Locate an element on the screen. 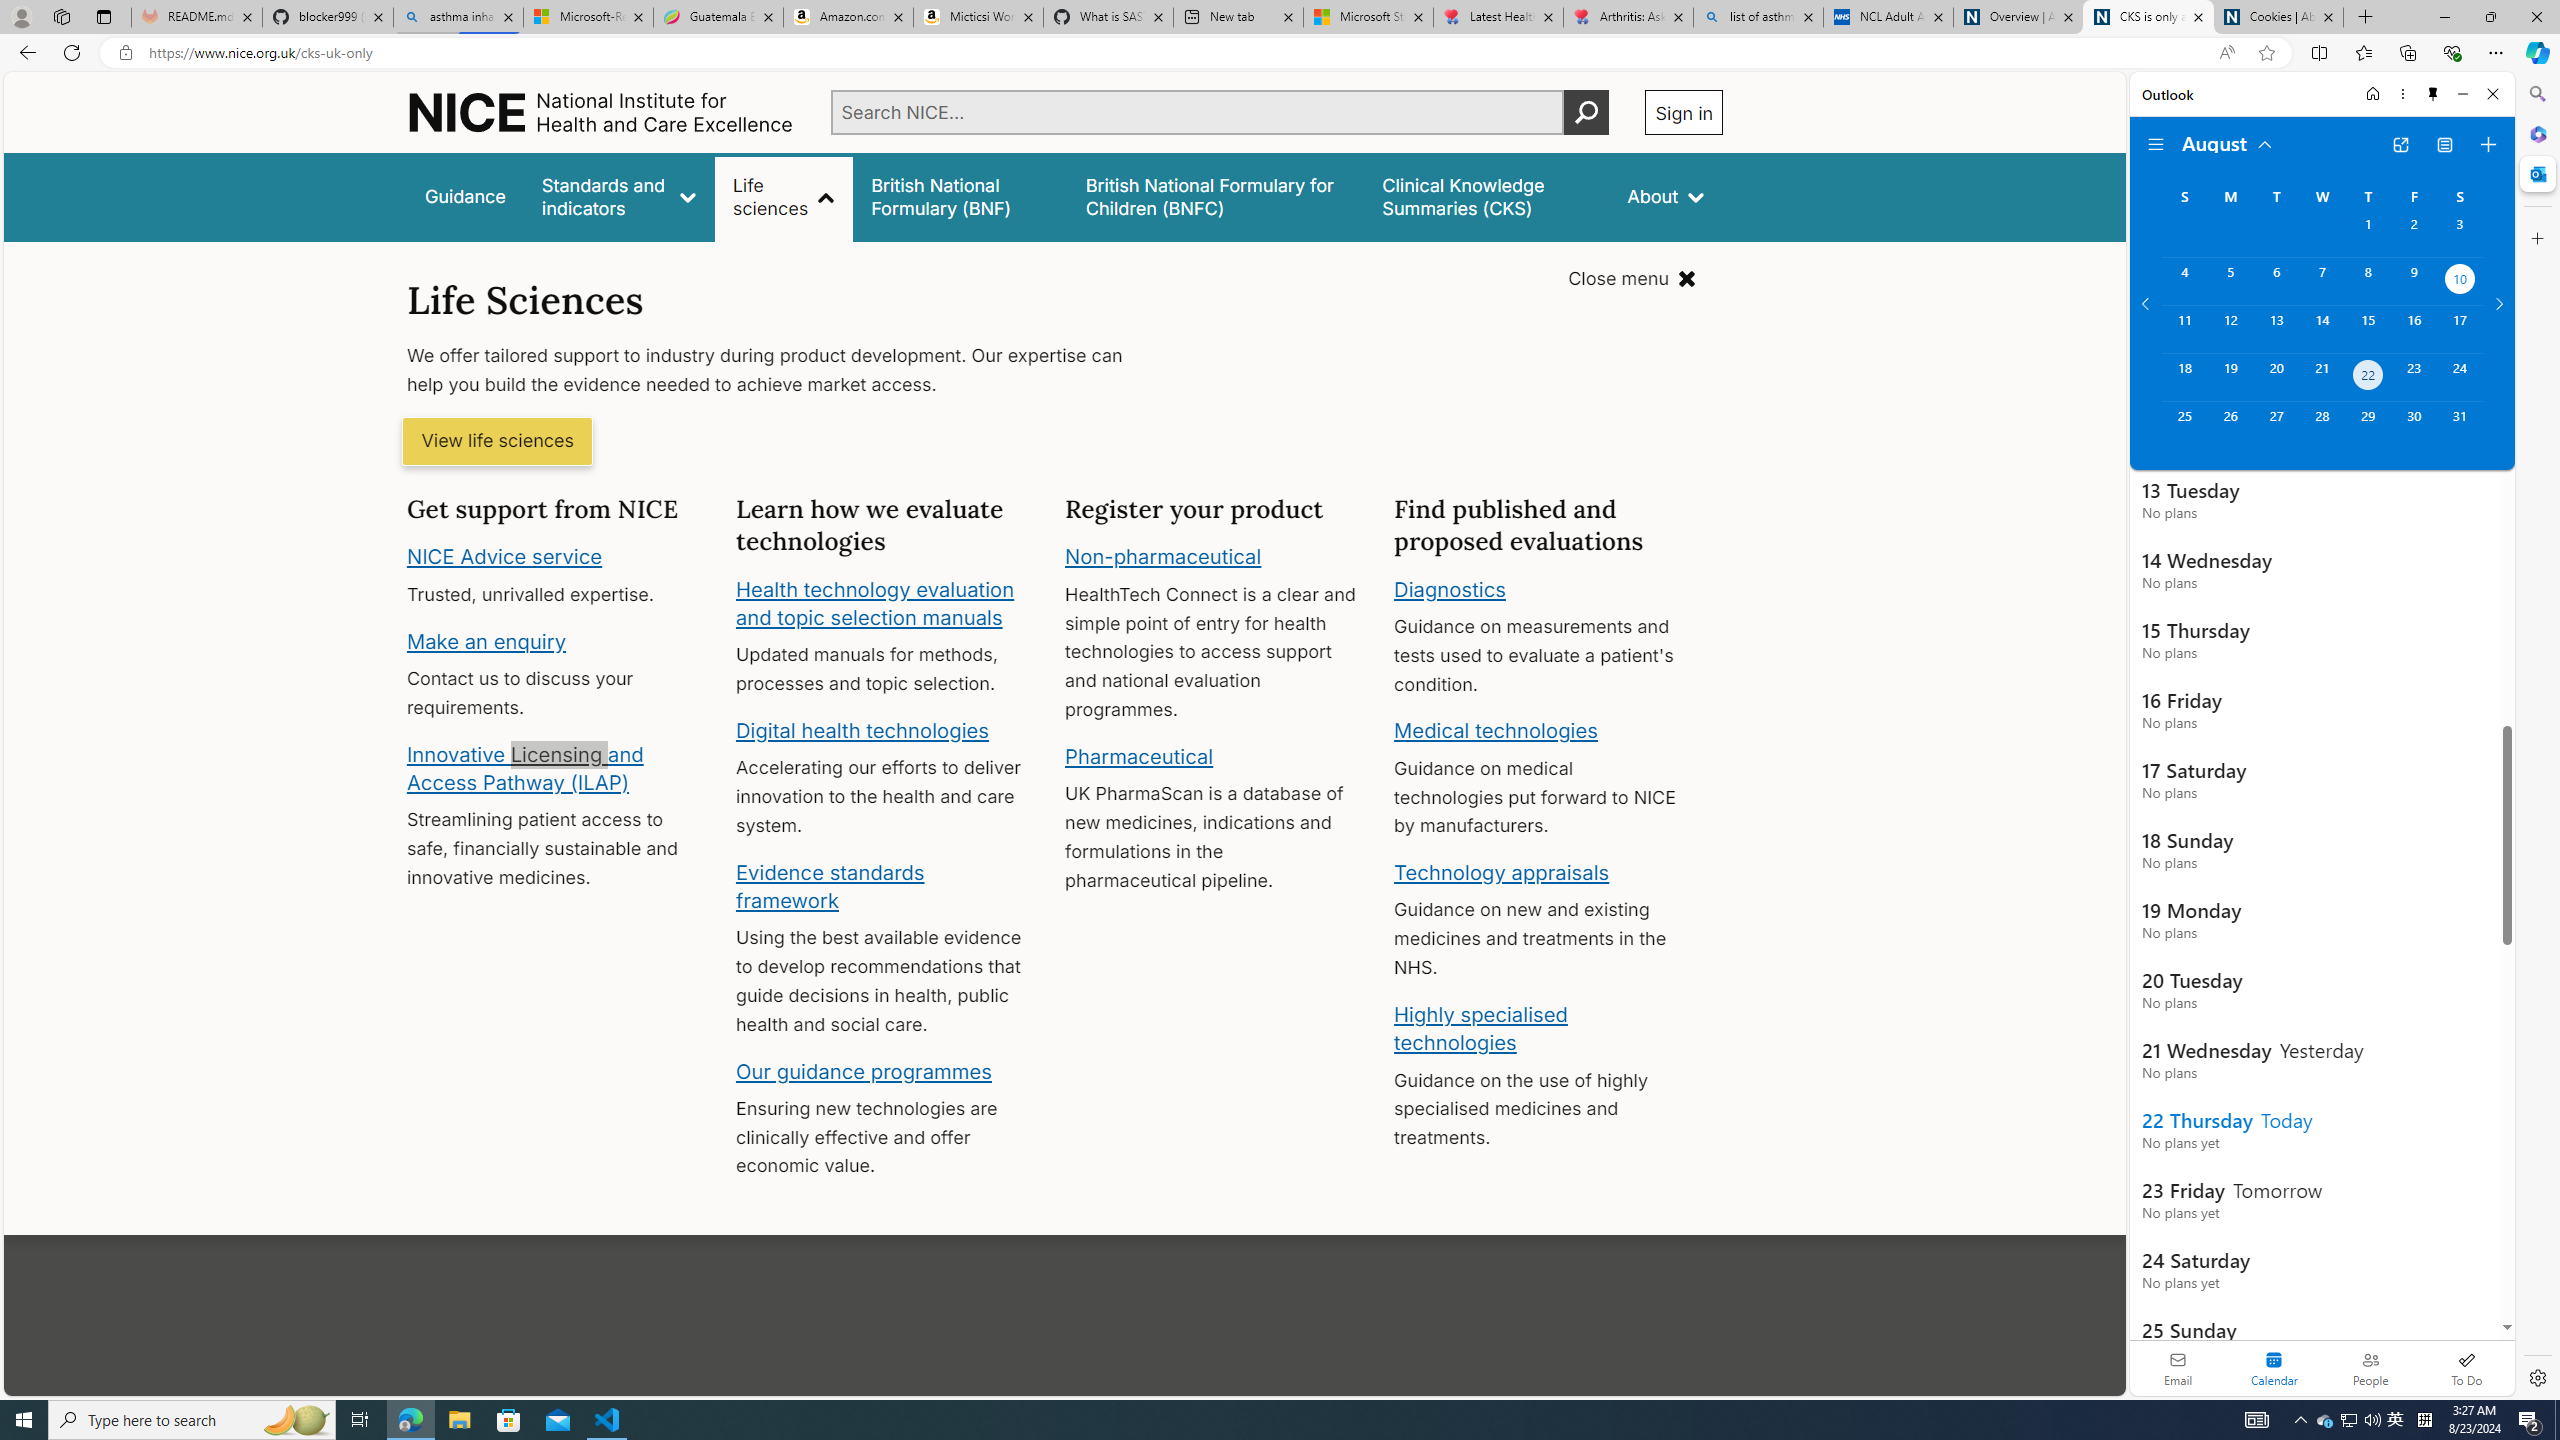 The image size is (2560, 1440). Thursday, August 1, 2024.  is located at coordinates (2368, 233).